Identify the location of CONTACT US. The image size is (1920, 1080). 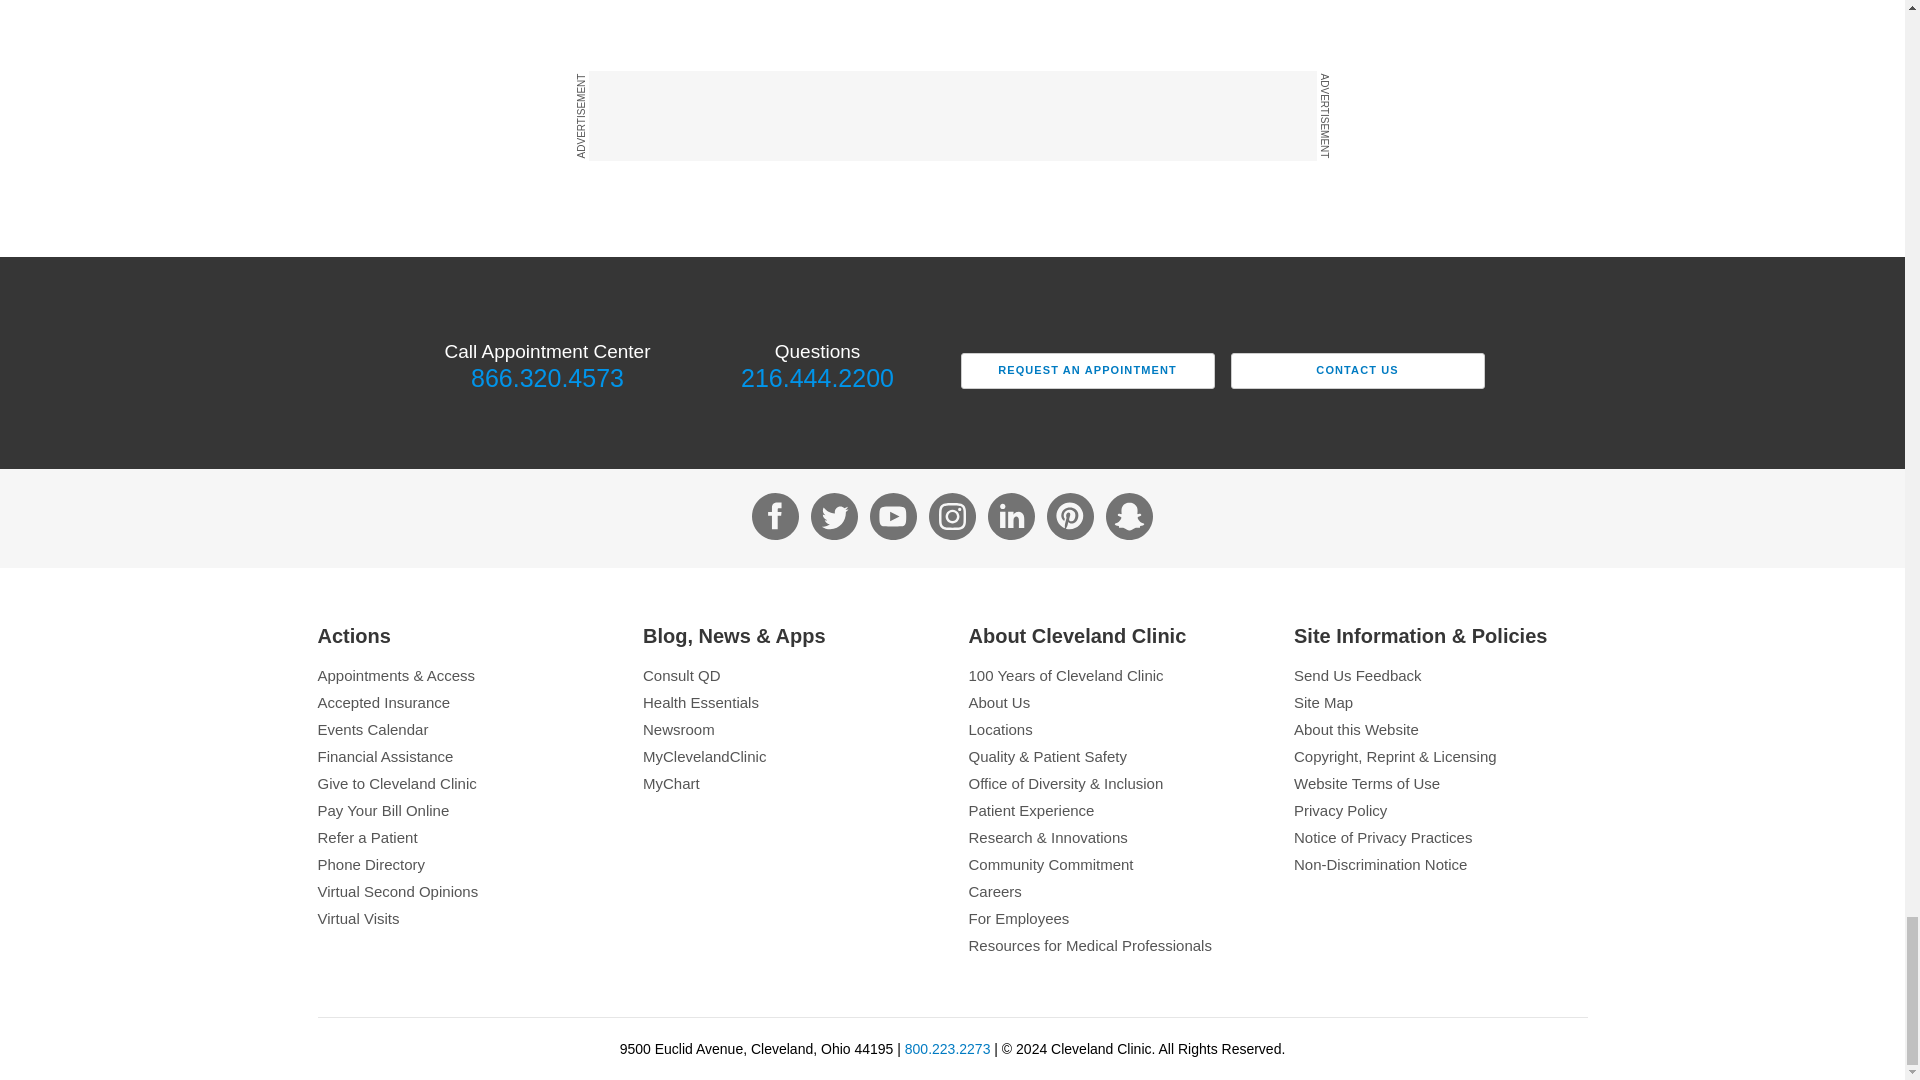
(1357, 370).